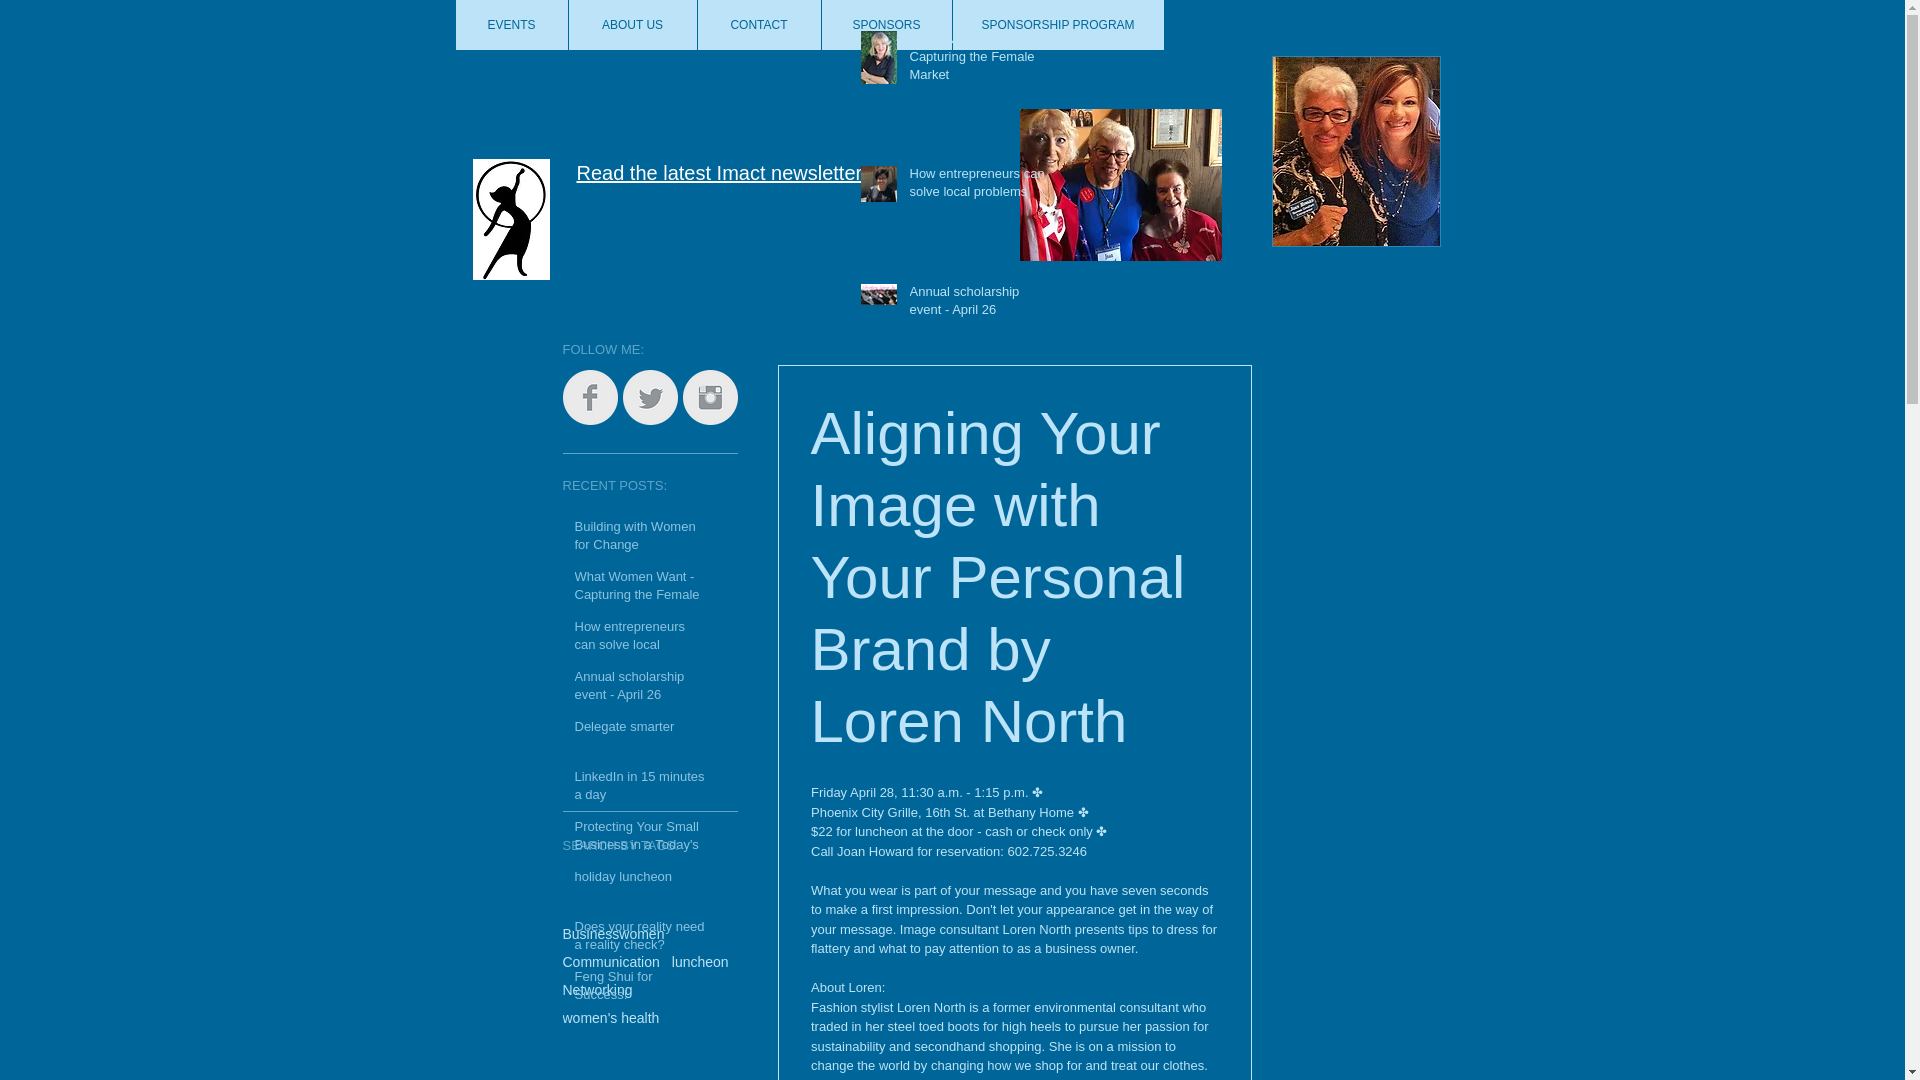  I want to click on SPONSORSHIP PROGRAM, so click(1058, 24).